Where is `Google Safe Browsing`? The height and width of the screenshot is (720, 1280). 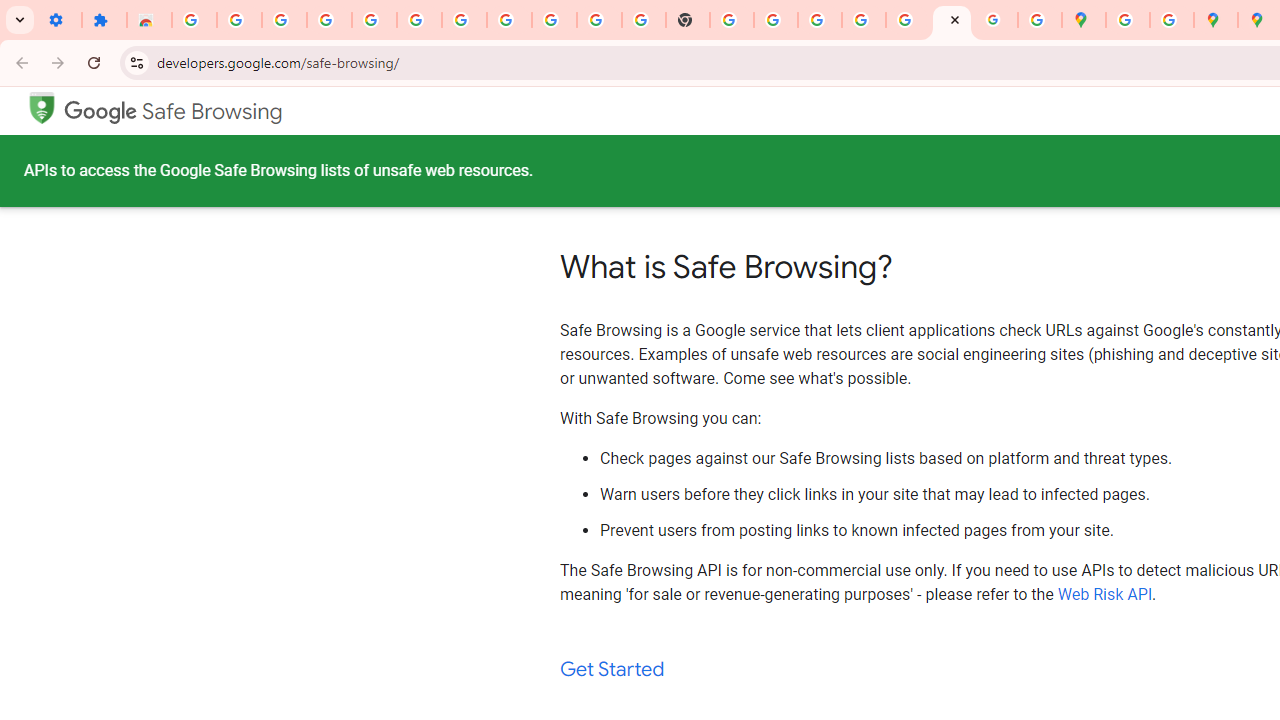
Google Safe Browsing is located at coordinates (41, 106).